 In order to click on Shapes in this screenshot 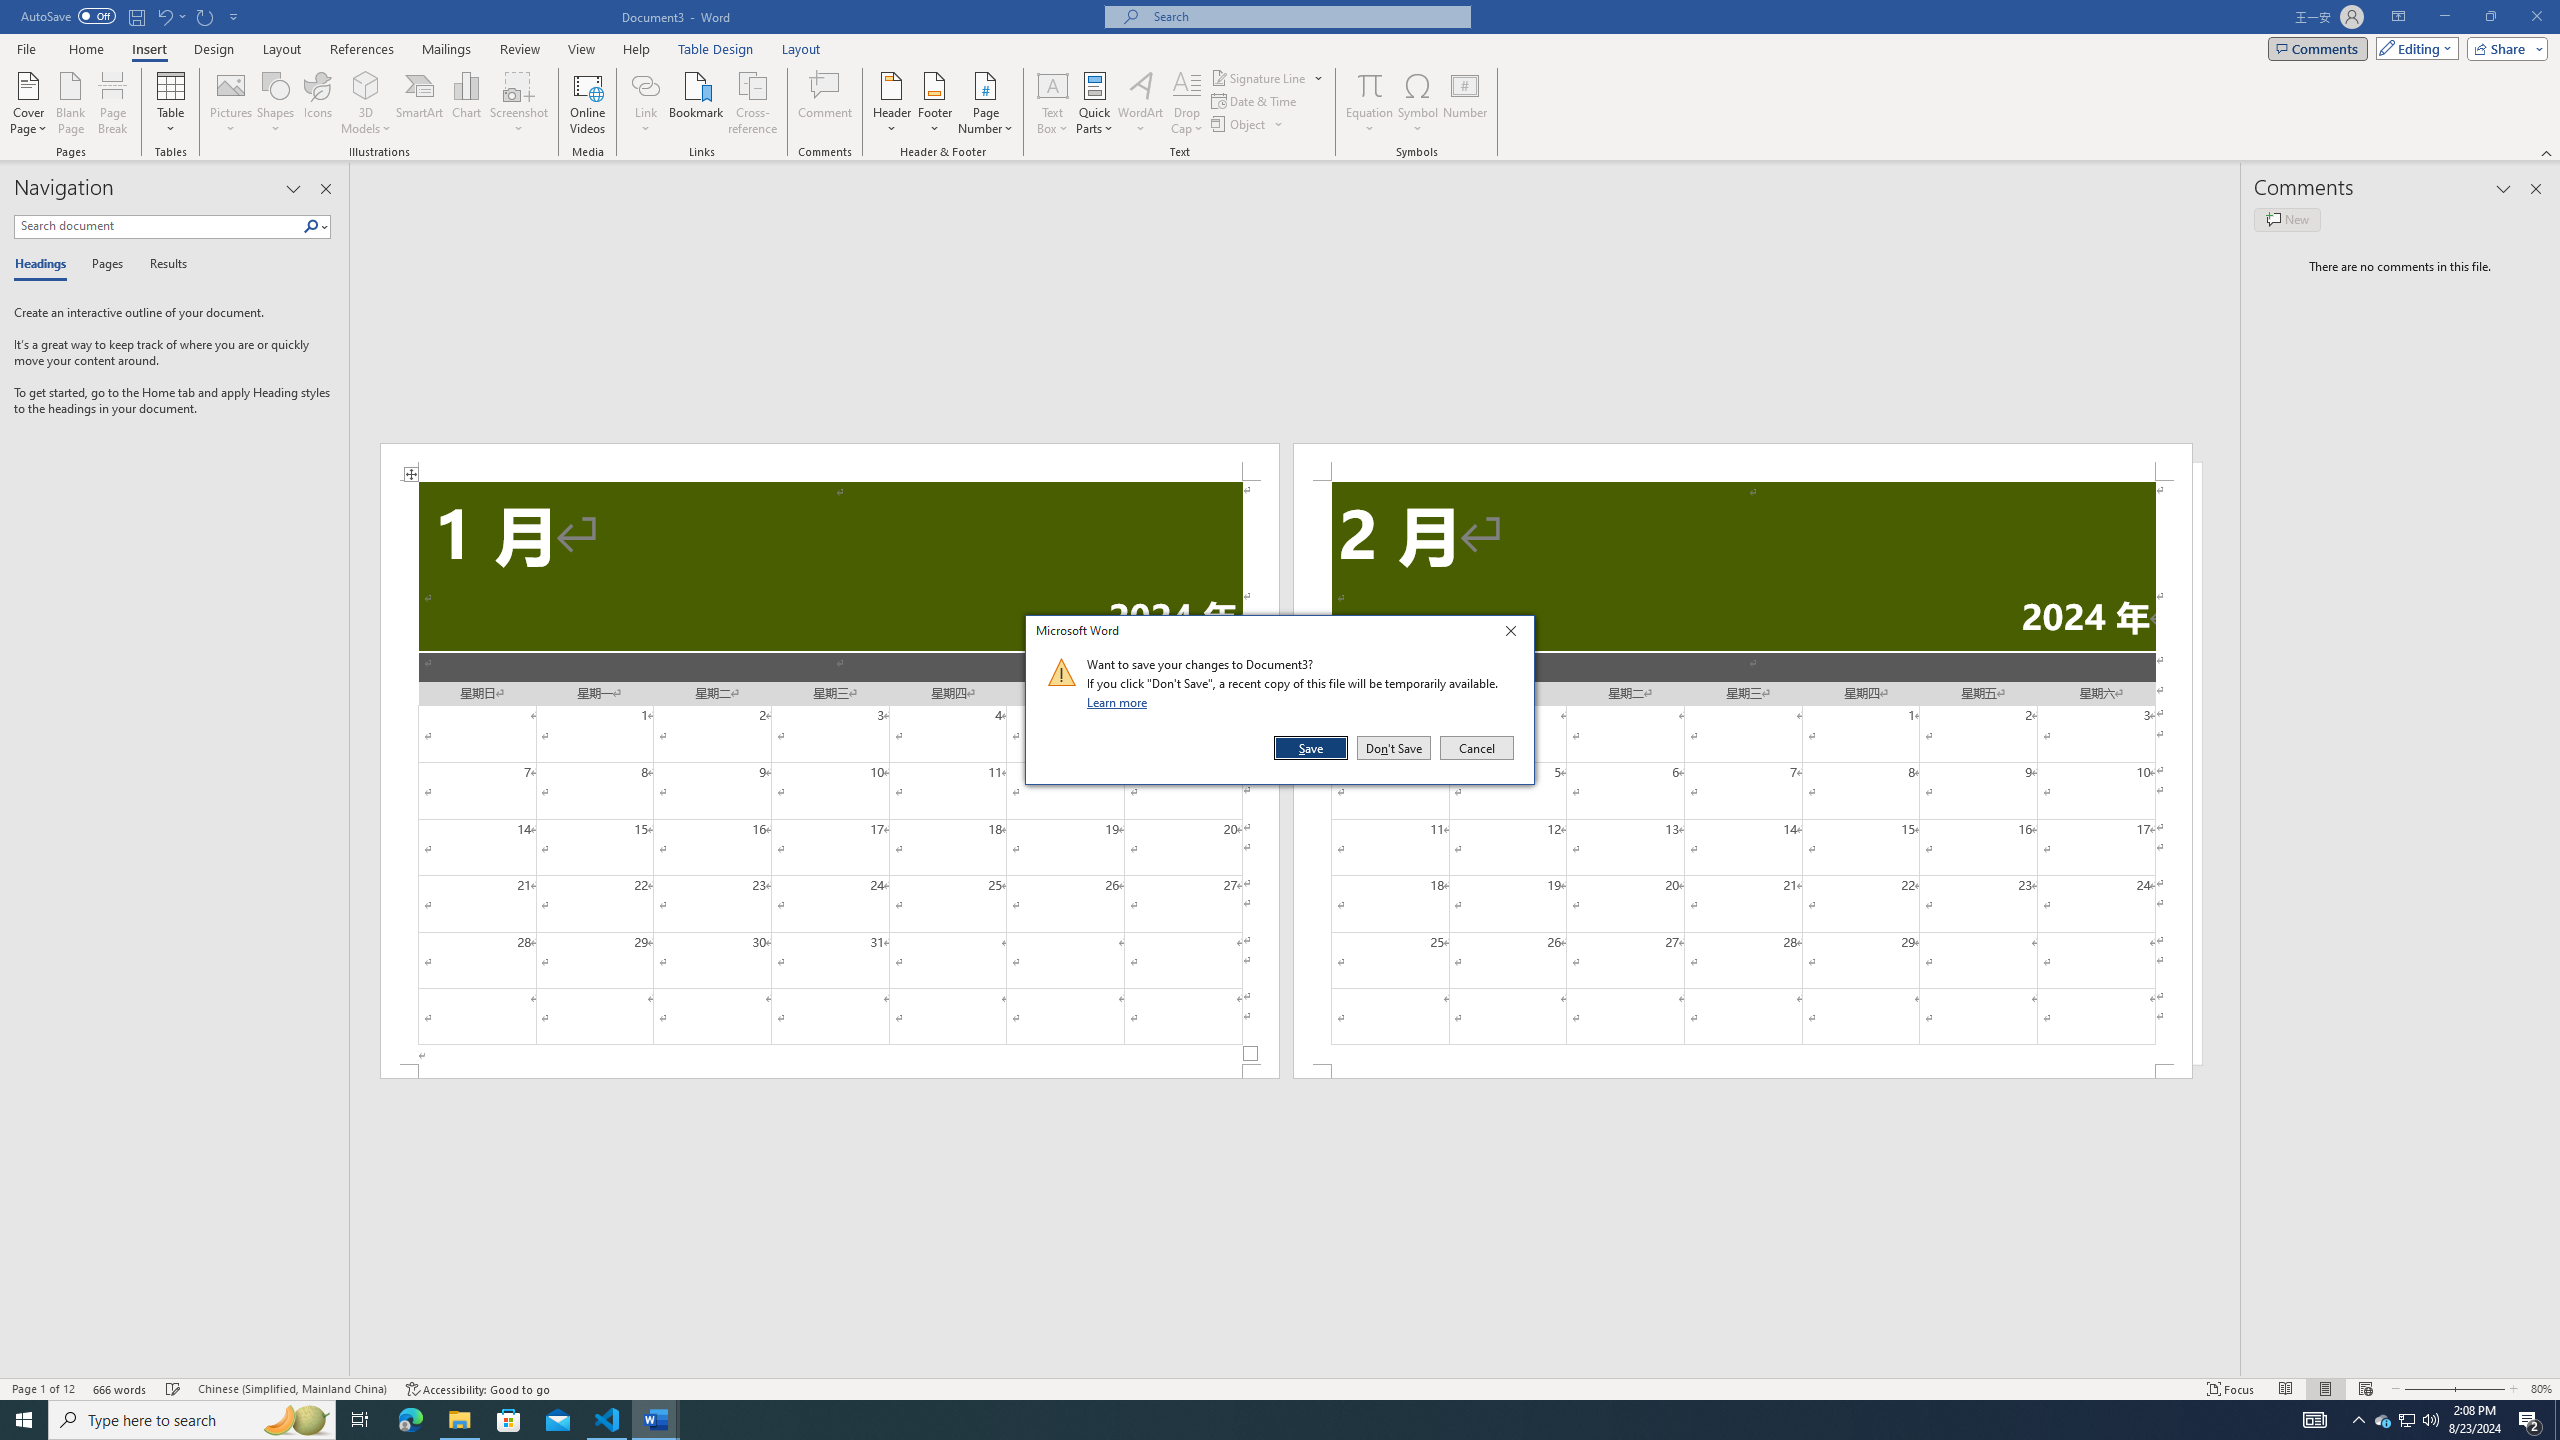, I will do `click(276, 103)`.